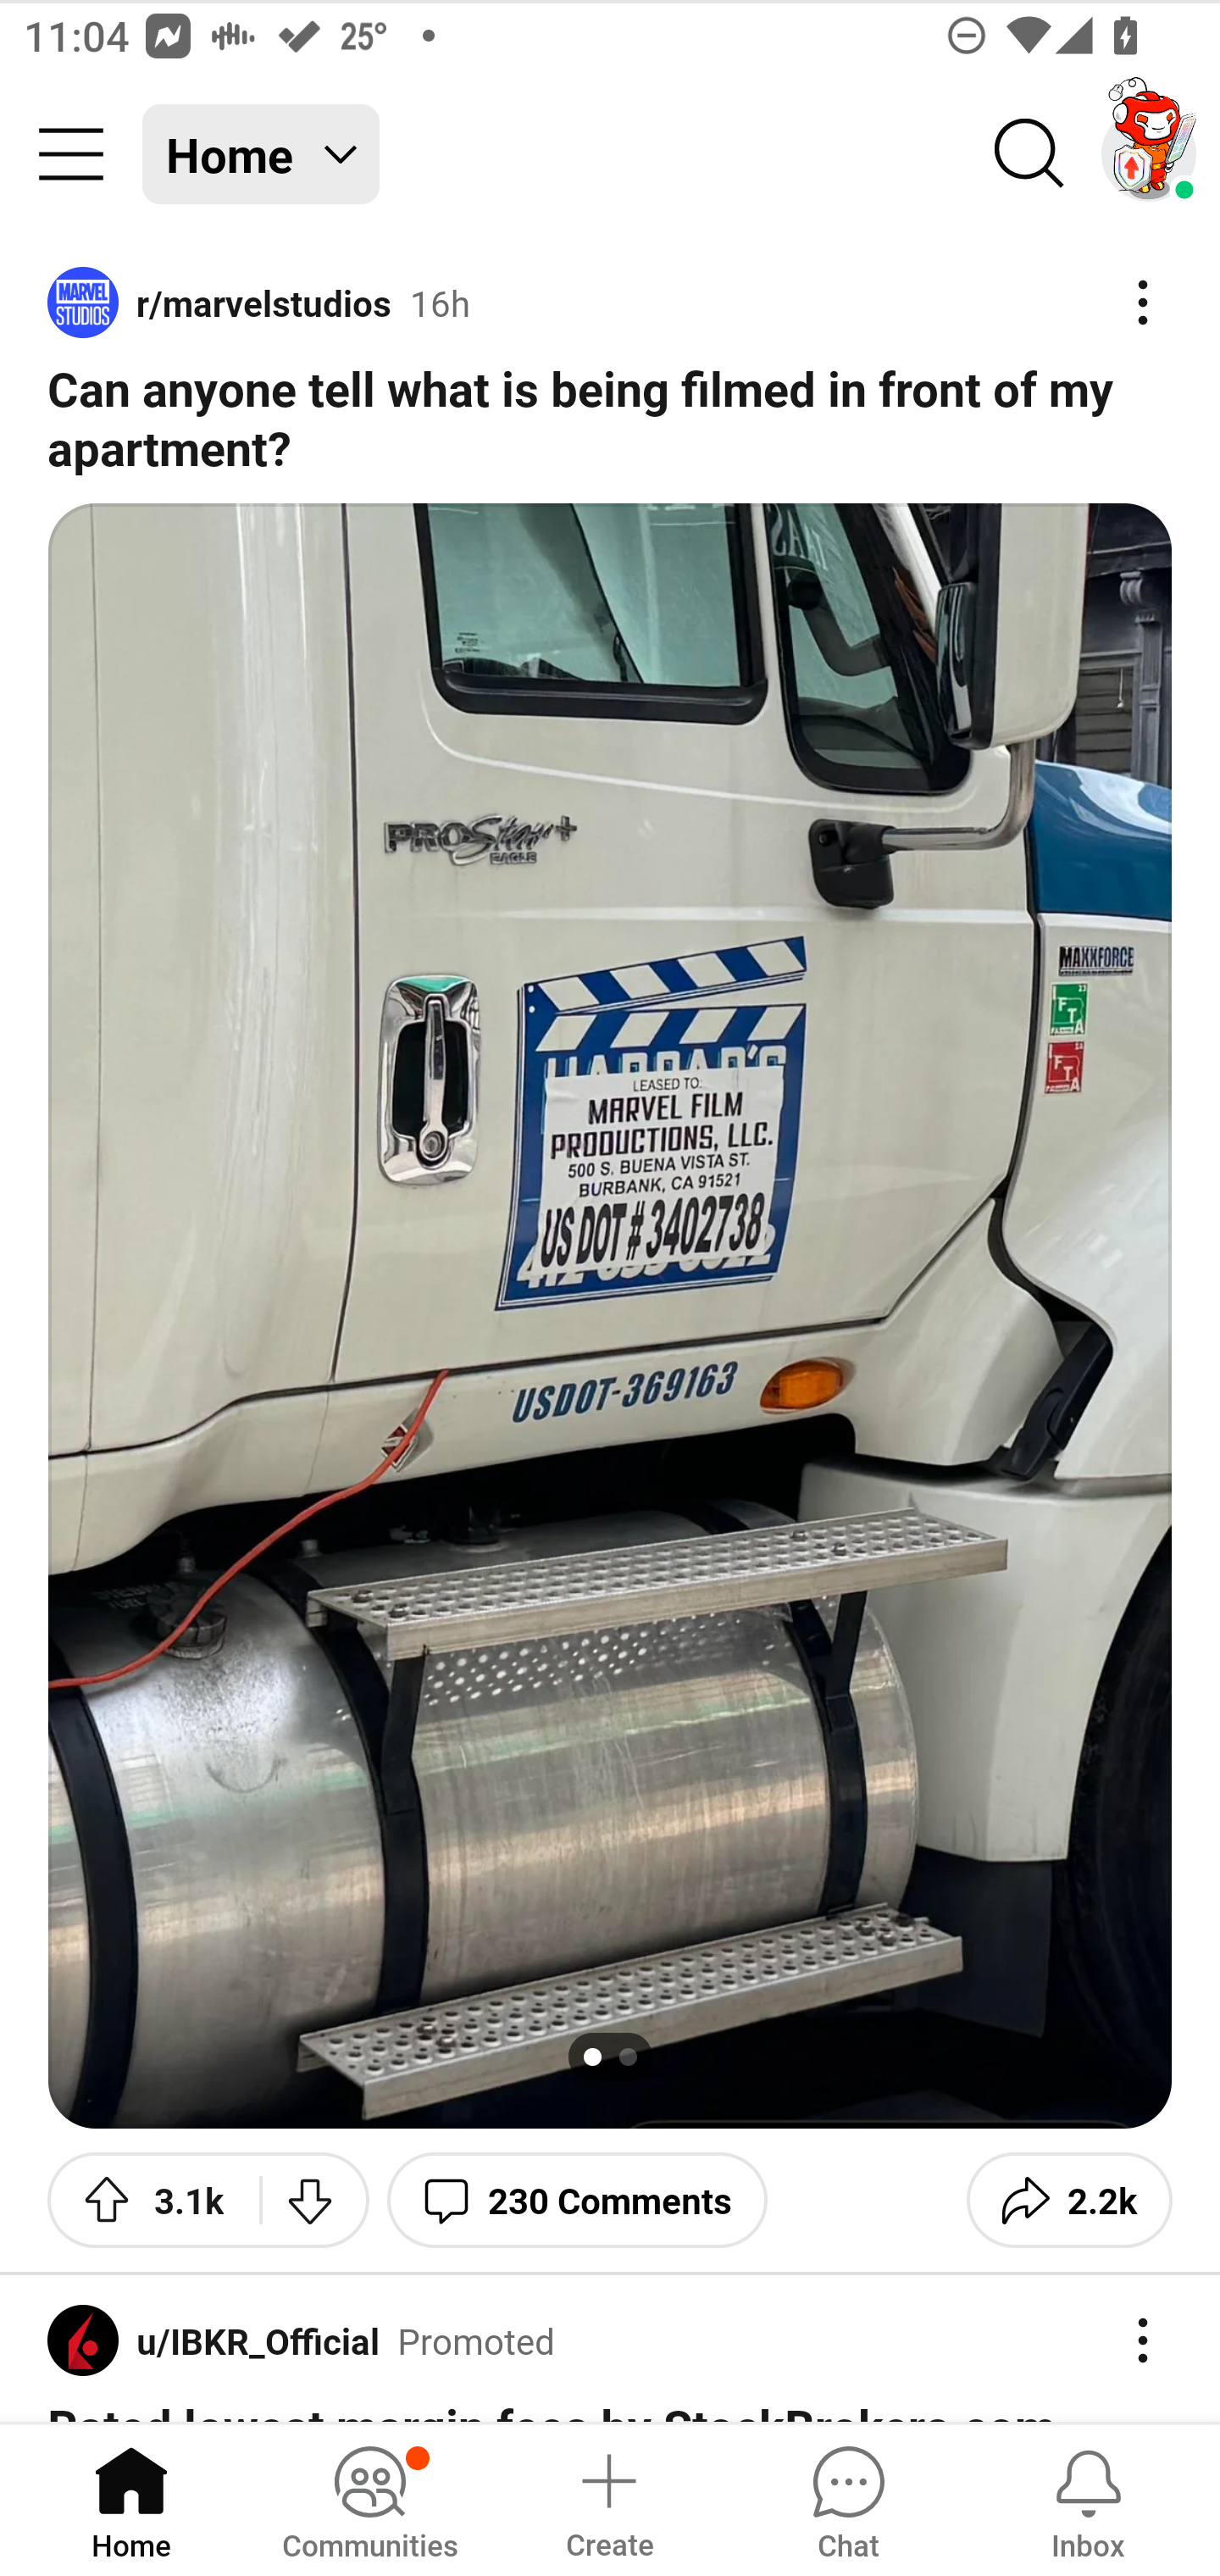  Describe the element at coordinates (261, 154) in the screenshot. I see `Home Home feed` at that location.